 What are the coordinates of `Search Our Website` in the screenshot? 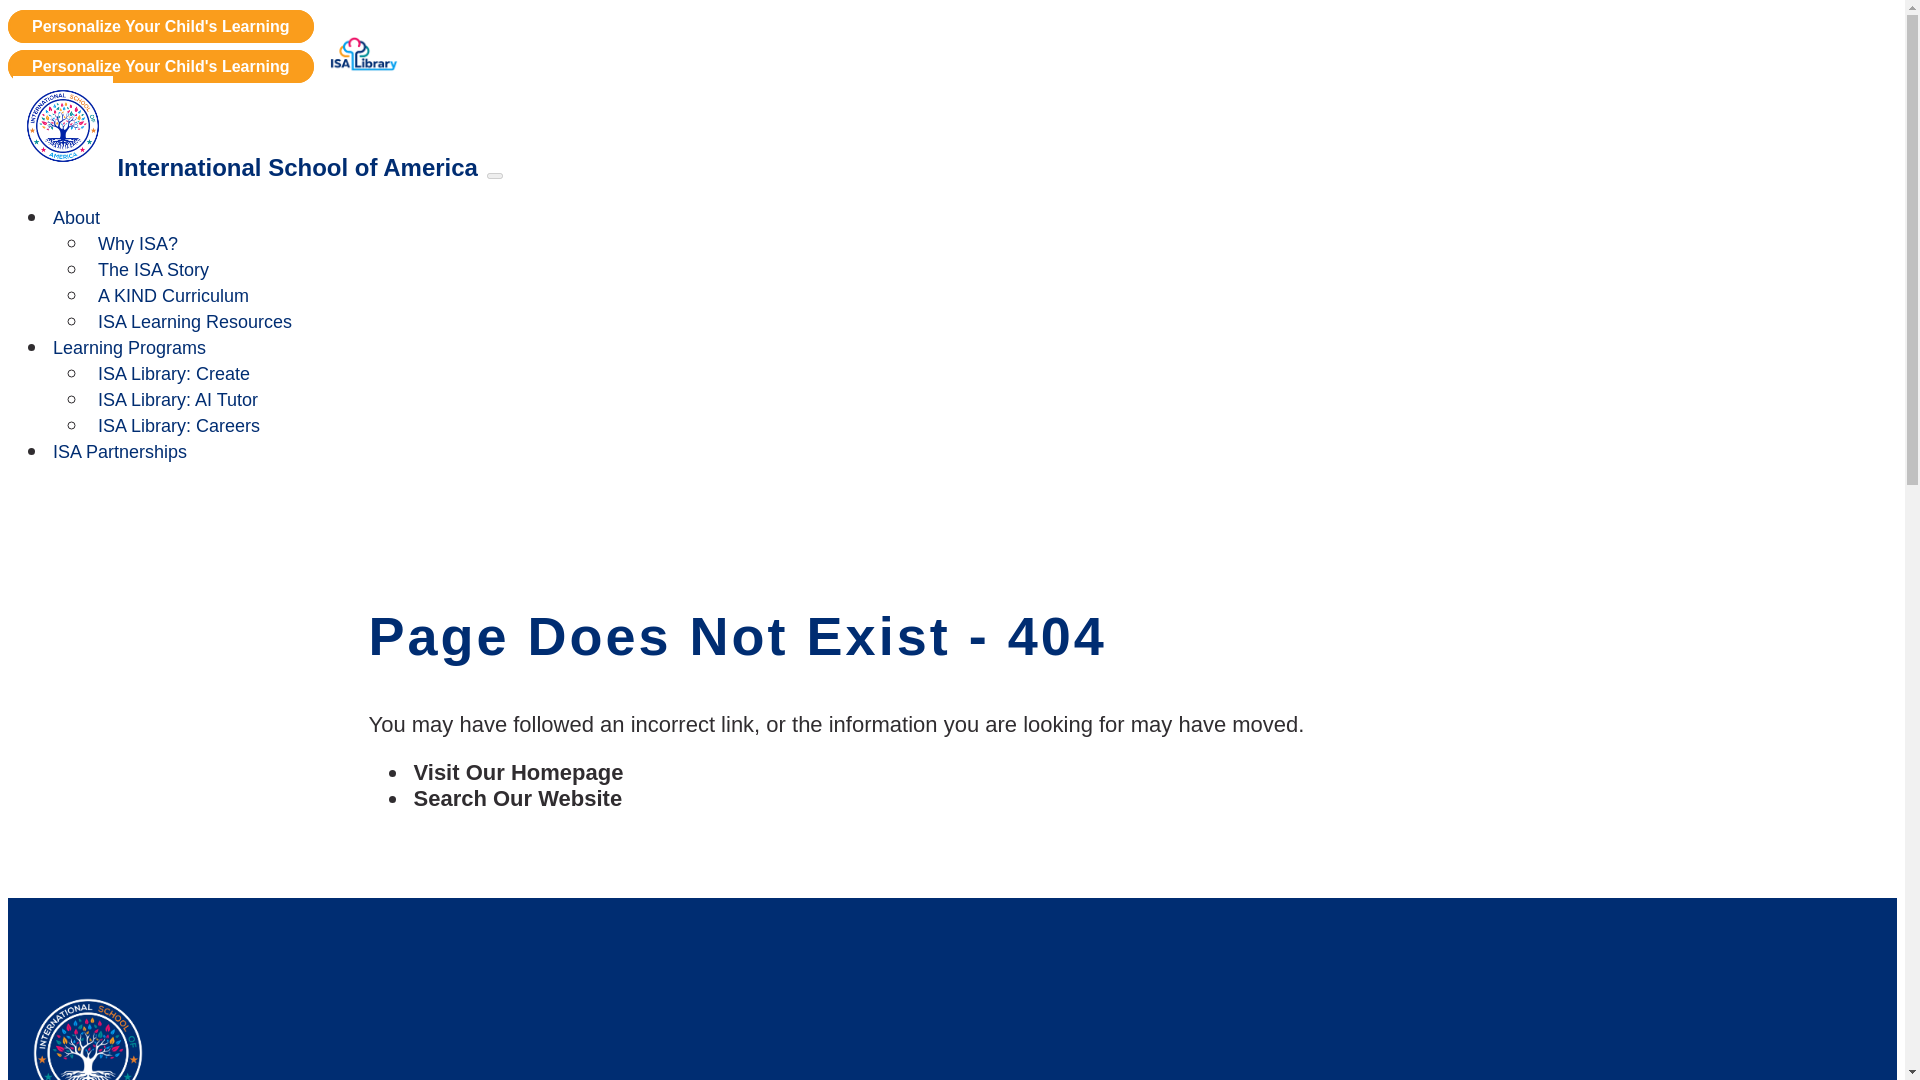 It's located at (517, 798).